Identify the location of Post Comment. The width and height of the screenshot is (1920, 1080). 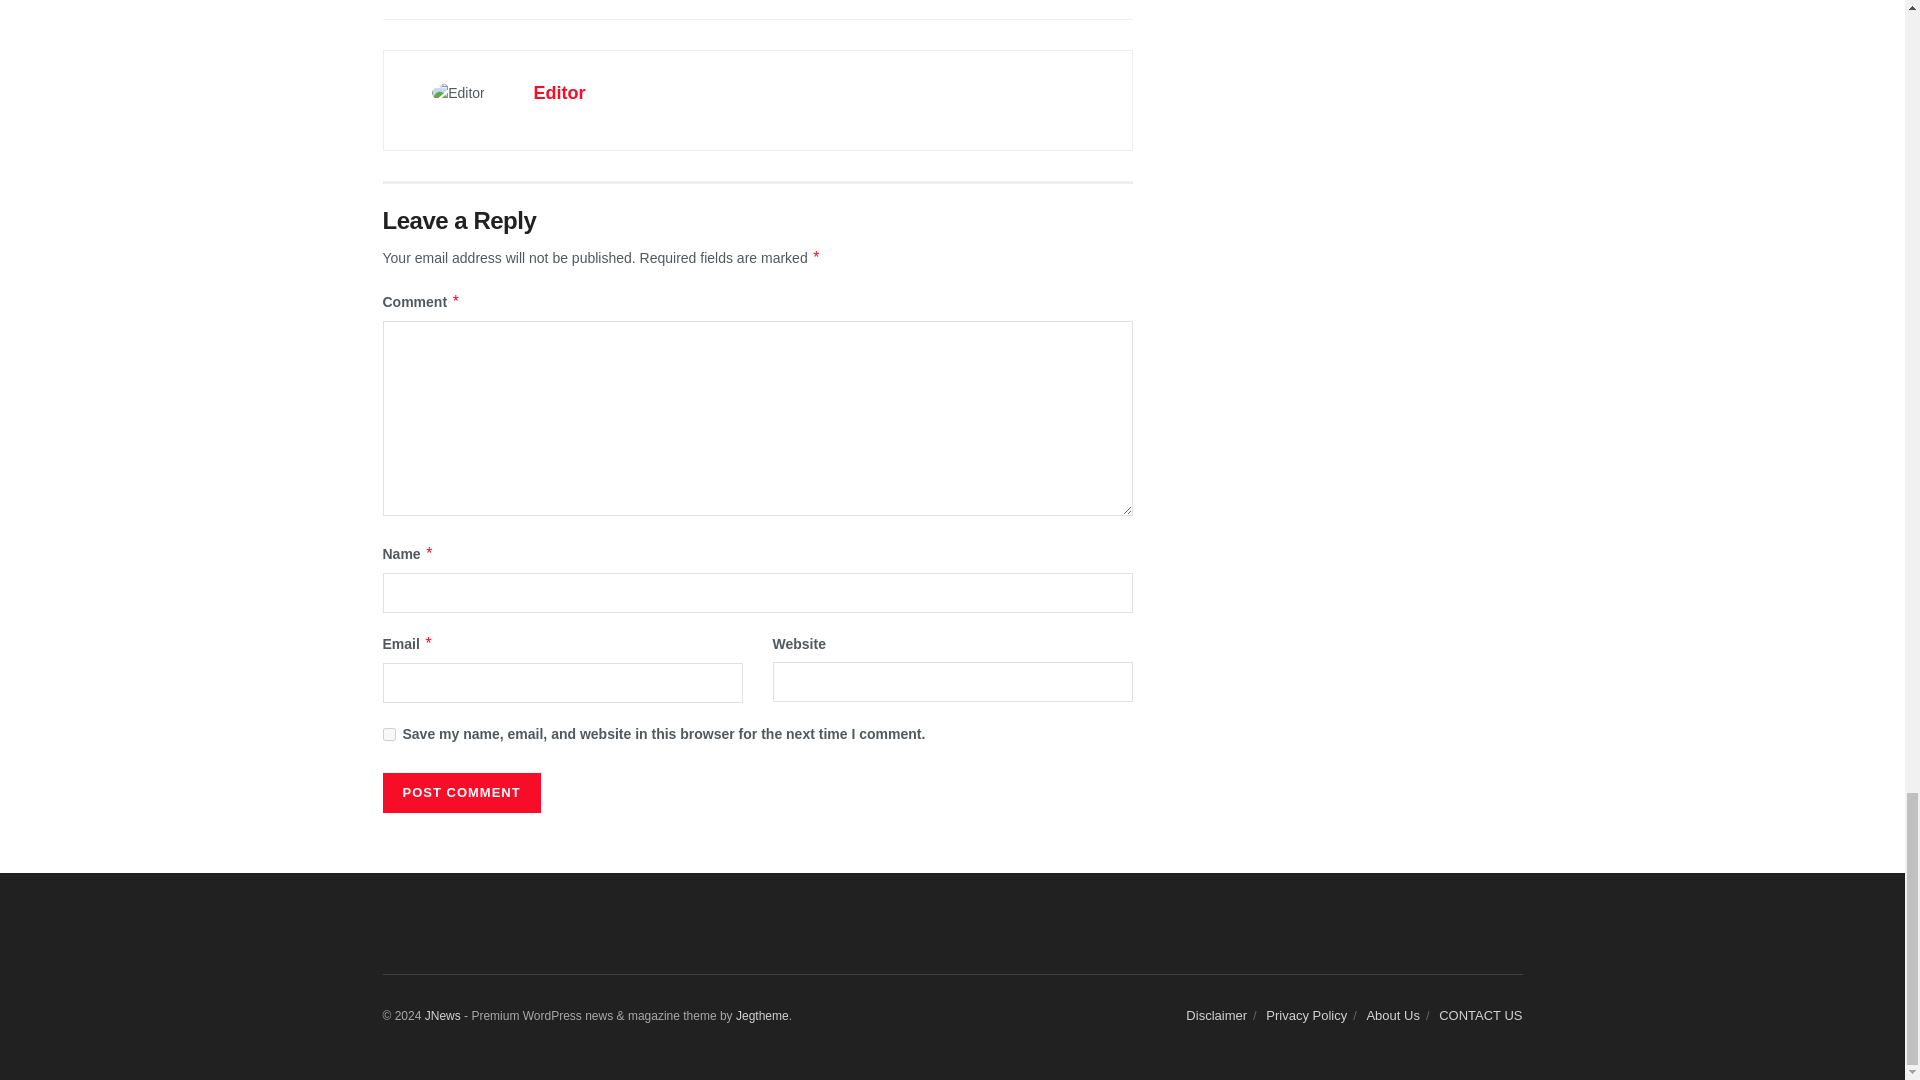
(460, 793).